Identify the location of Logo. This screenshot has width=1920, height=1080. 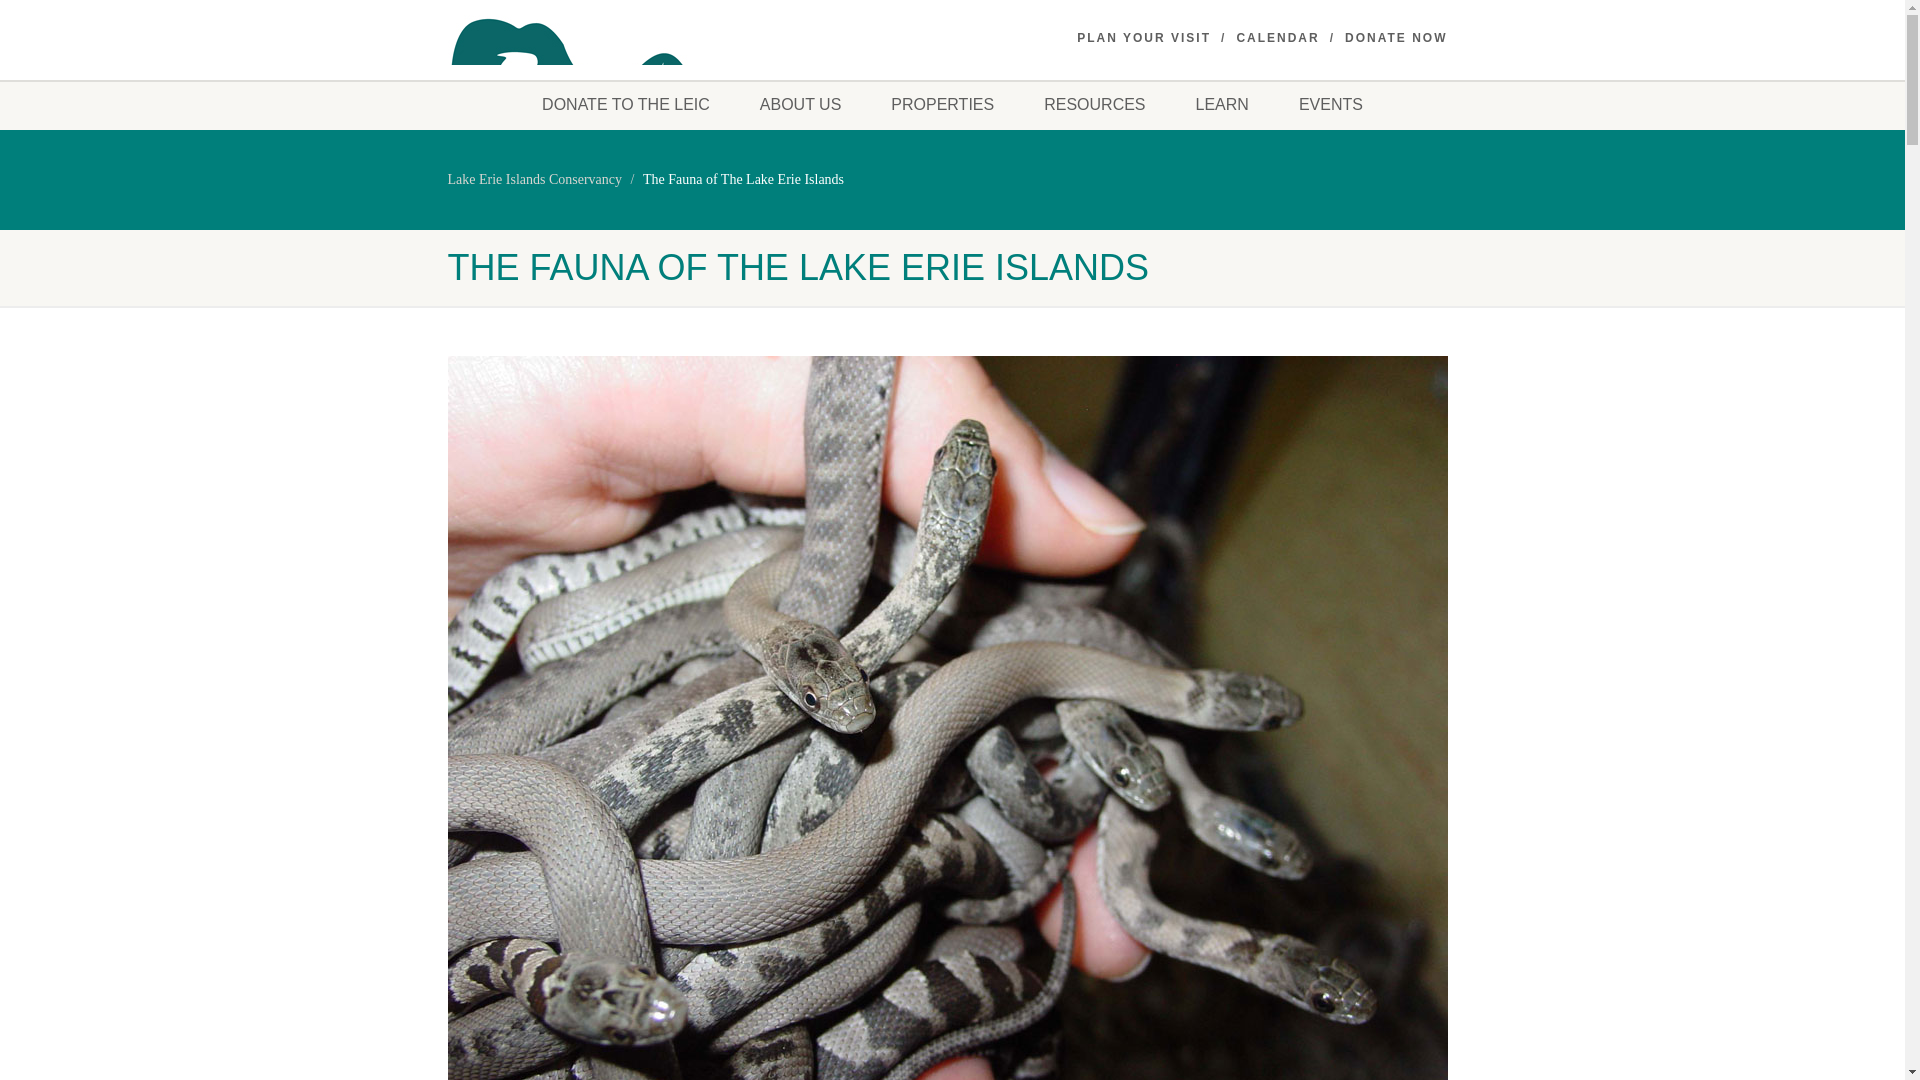
(606, 106).